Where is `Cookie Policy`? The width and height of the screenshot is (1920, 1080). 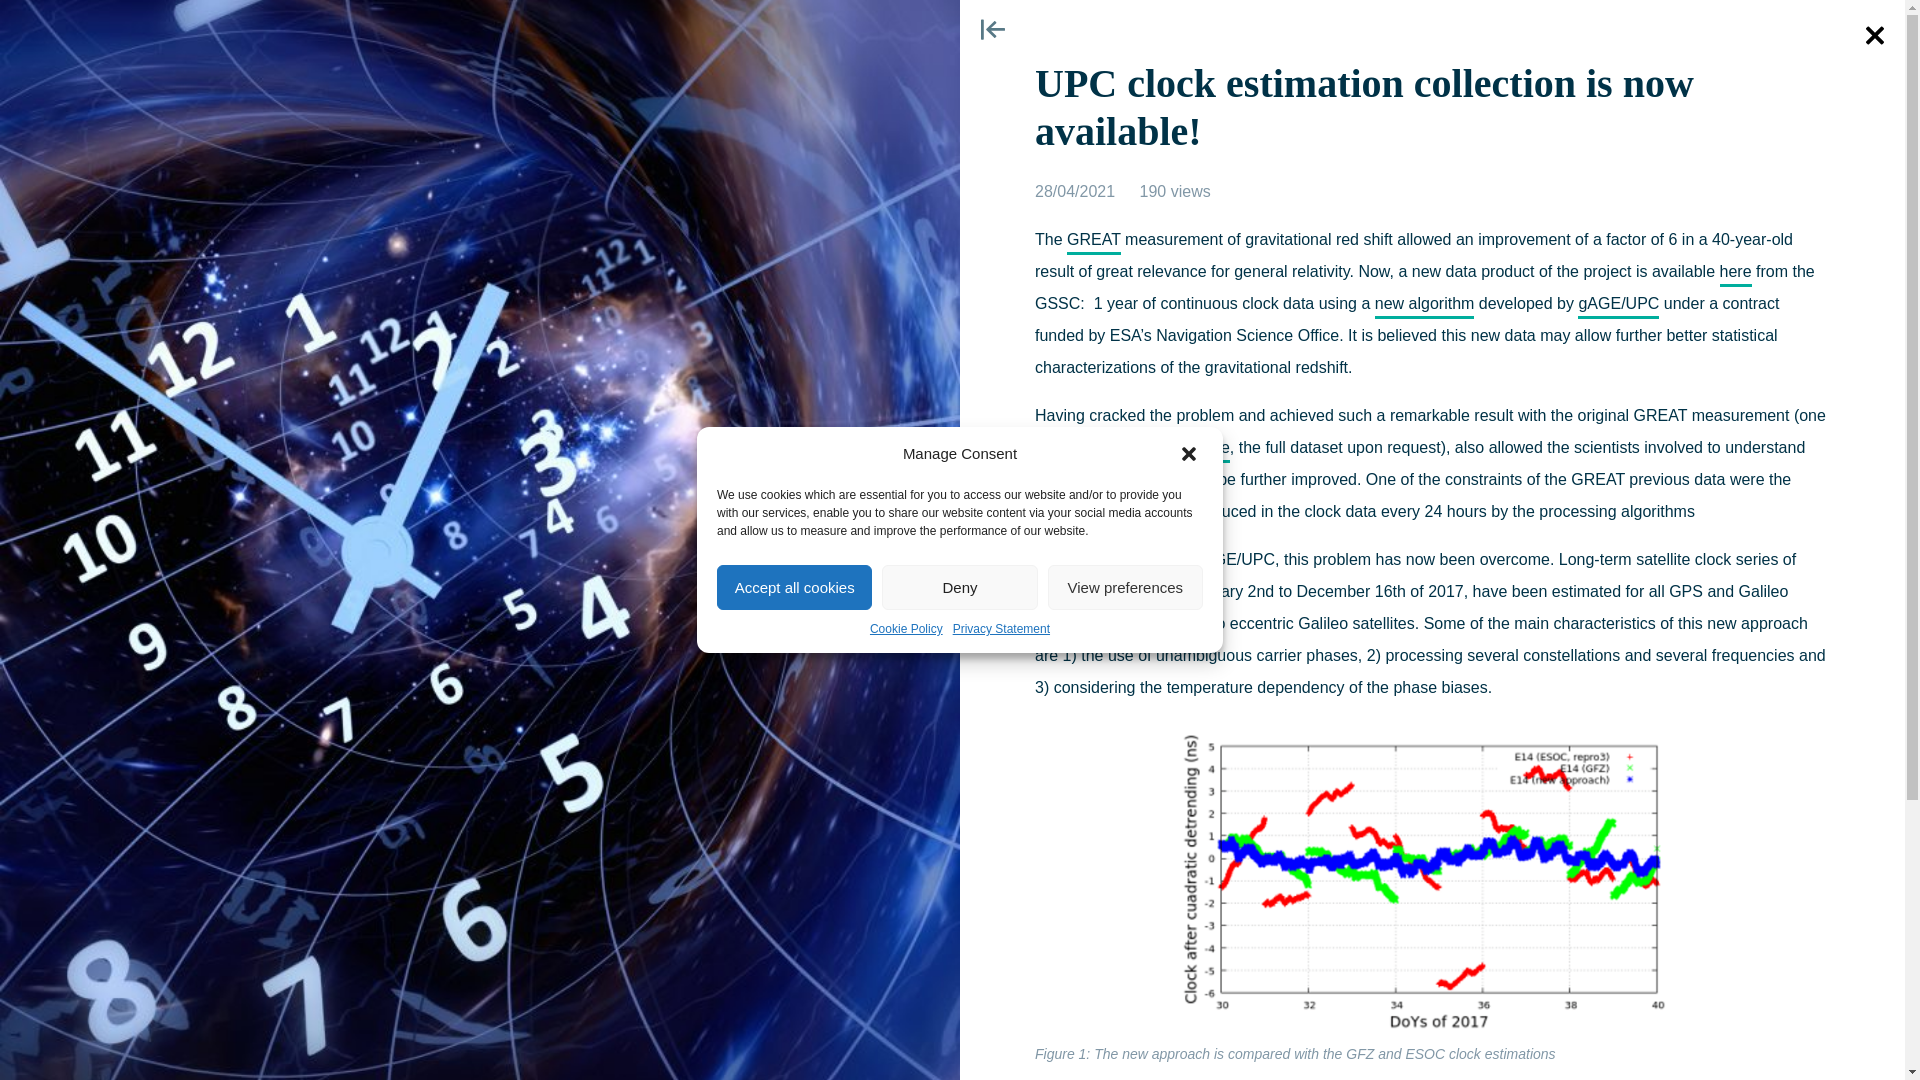 Cookie Policy is located at coordinates (906, 628).